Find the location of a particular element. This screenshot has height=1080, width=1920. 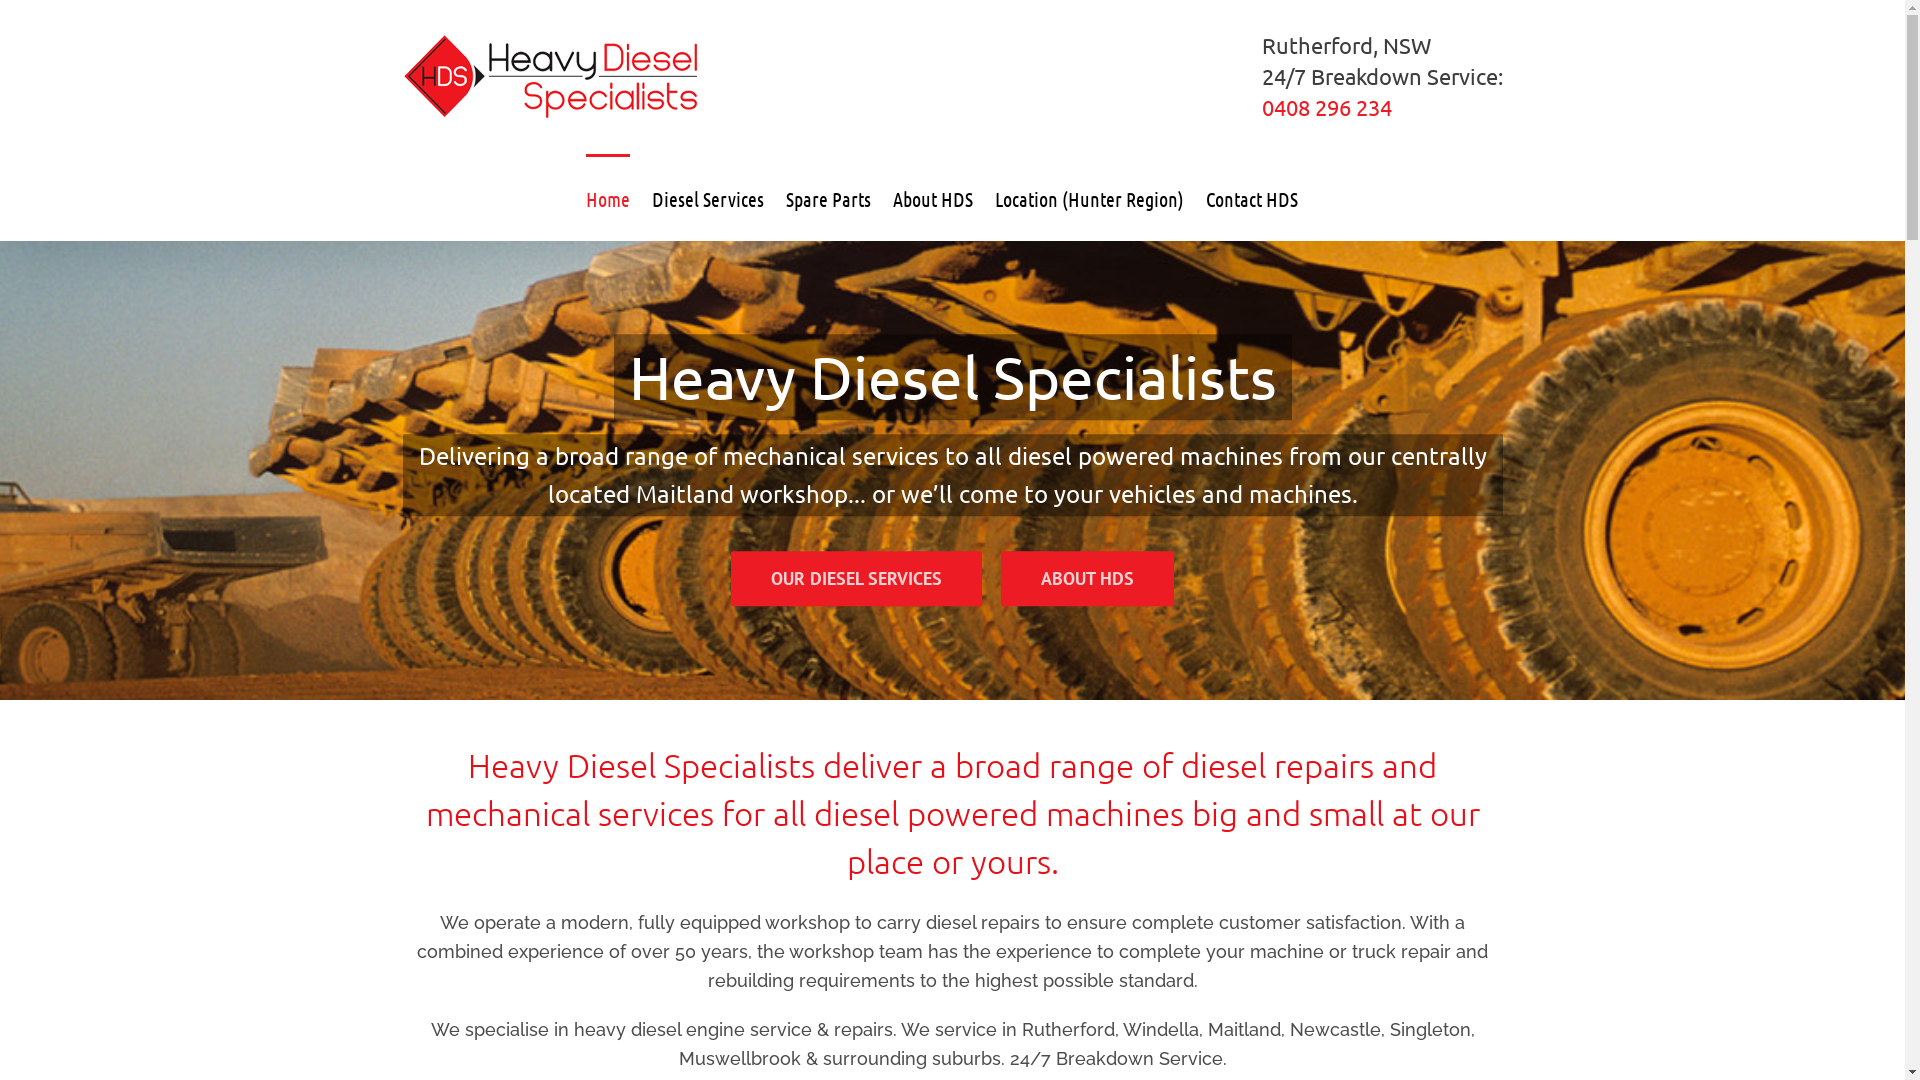

Home is located at coordinates (608, 197).